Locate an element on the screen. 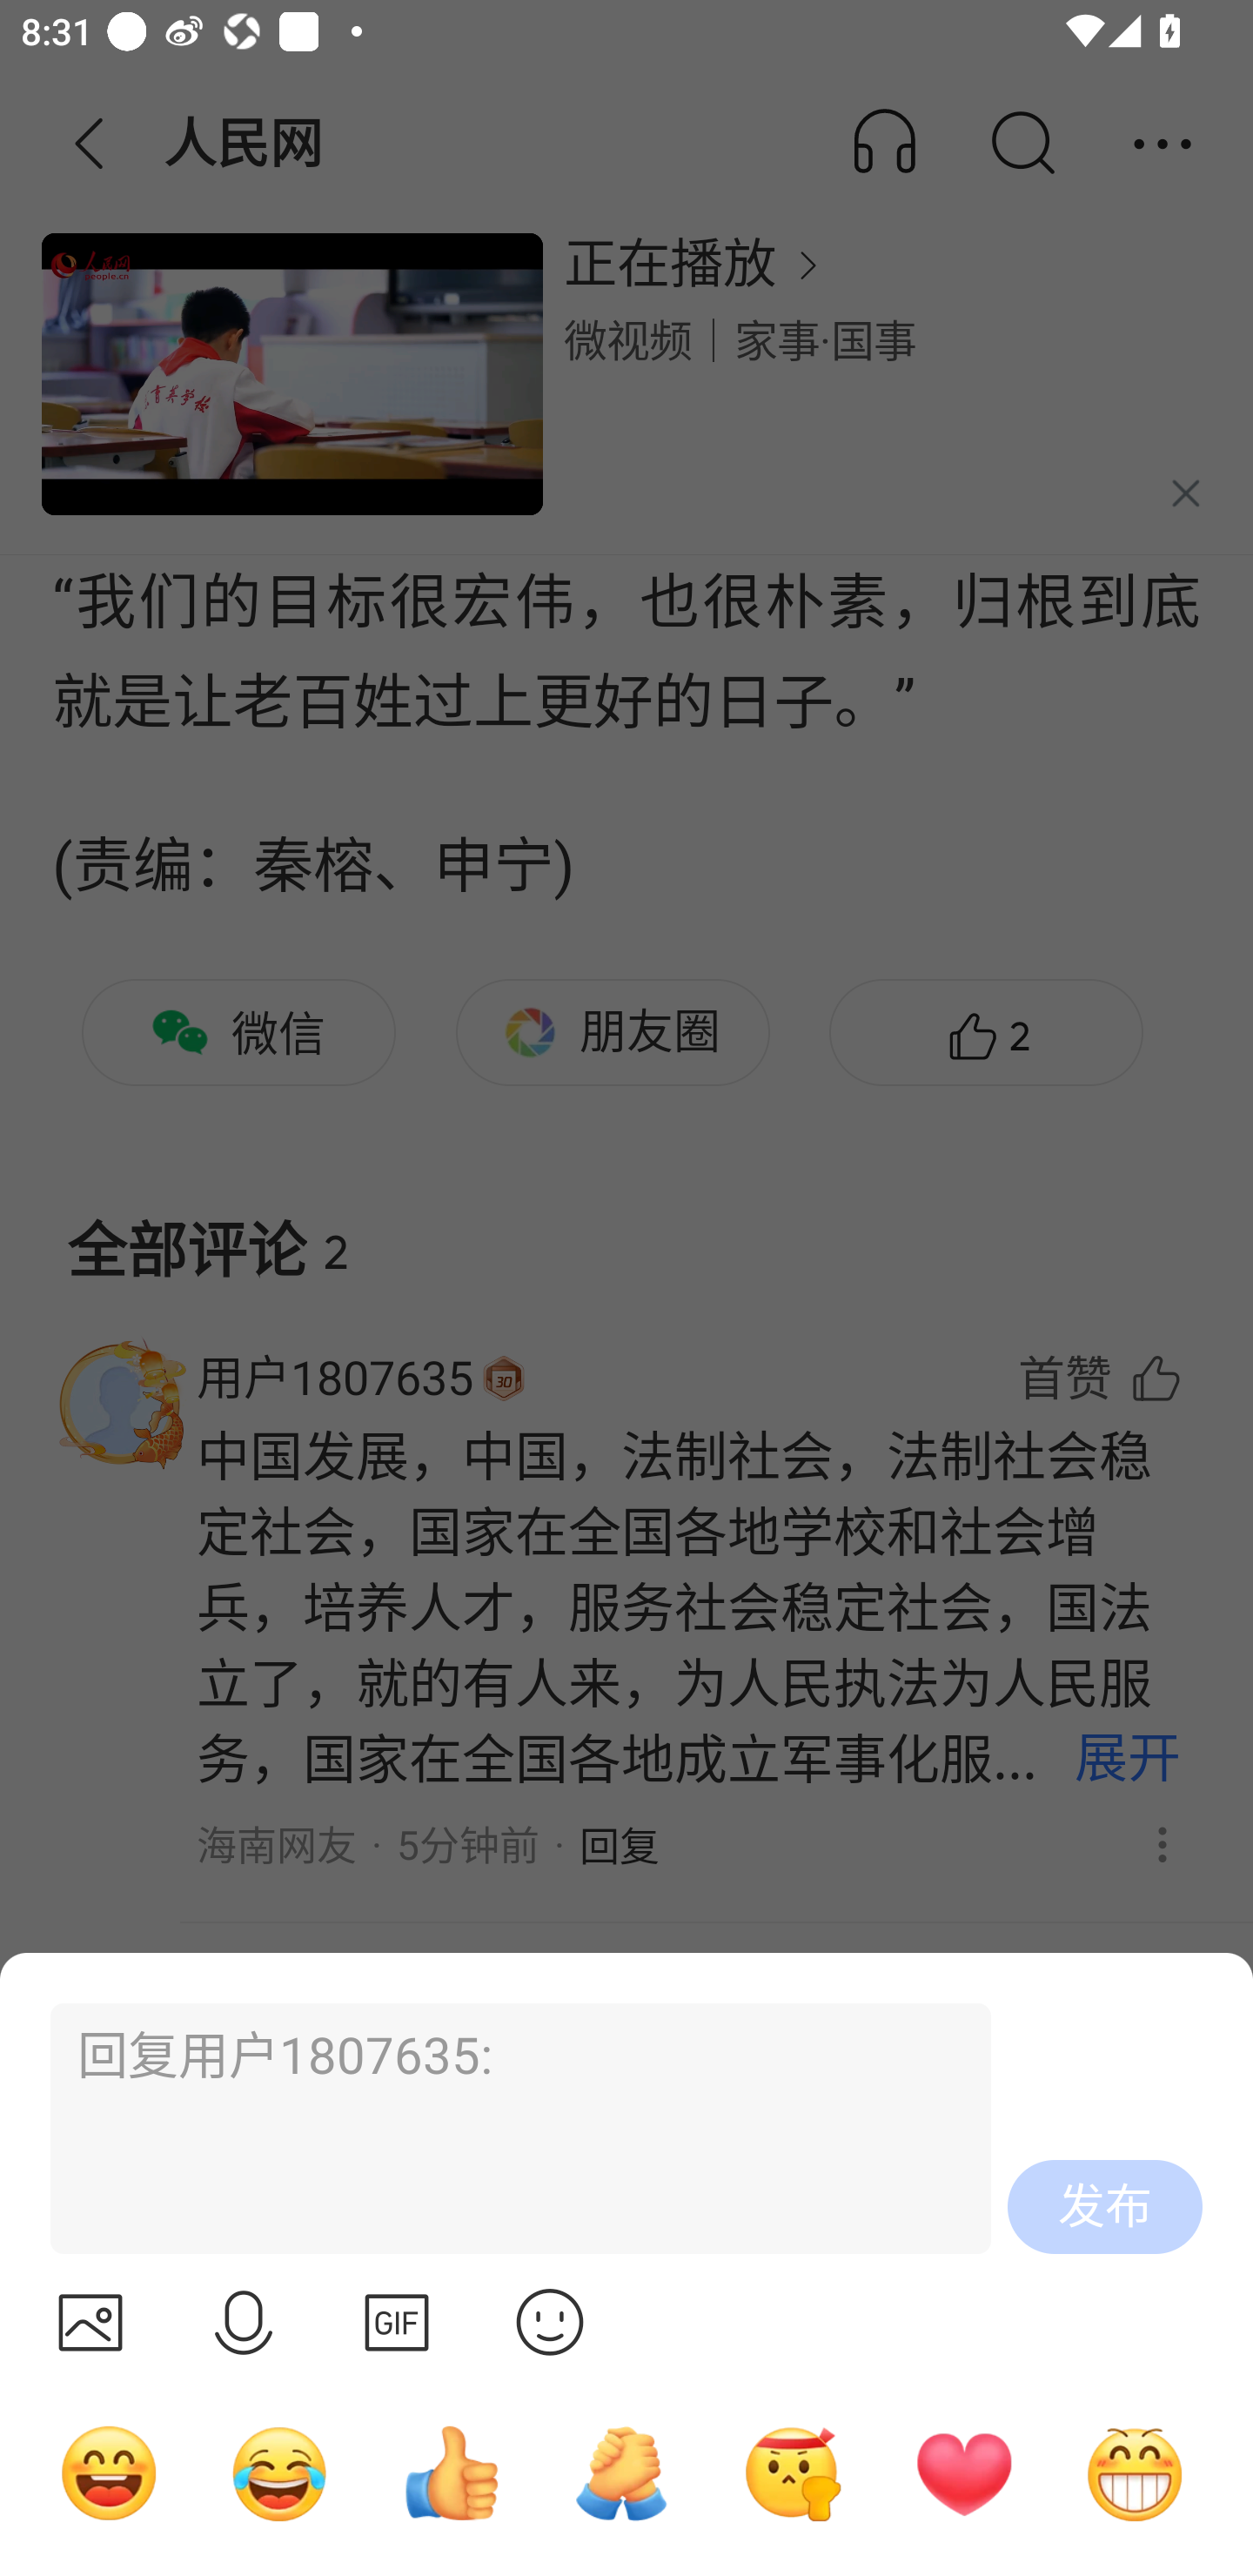  发布 is located at coordinates (1105, 2207).